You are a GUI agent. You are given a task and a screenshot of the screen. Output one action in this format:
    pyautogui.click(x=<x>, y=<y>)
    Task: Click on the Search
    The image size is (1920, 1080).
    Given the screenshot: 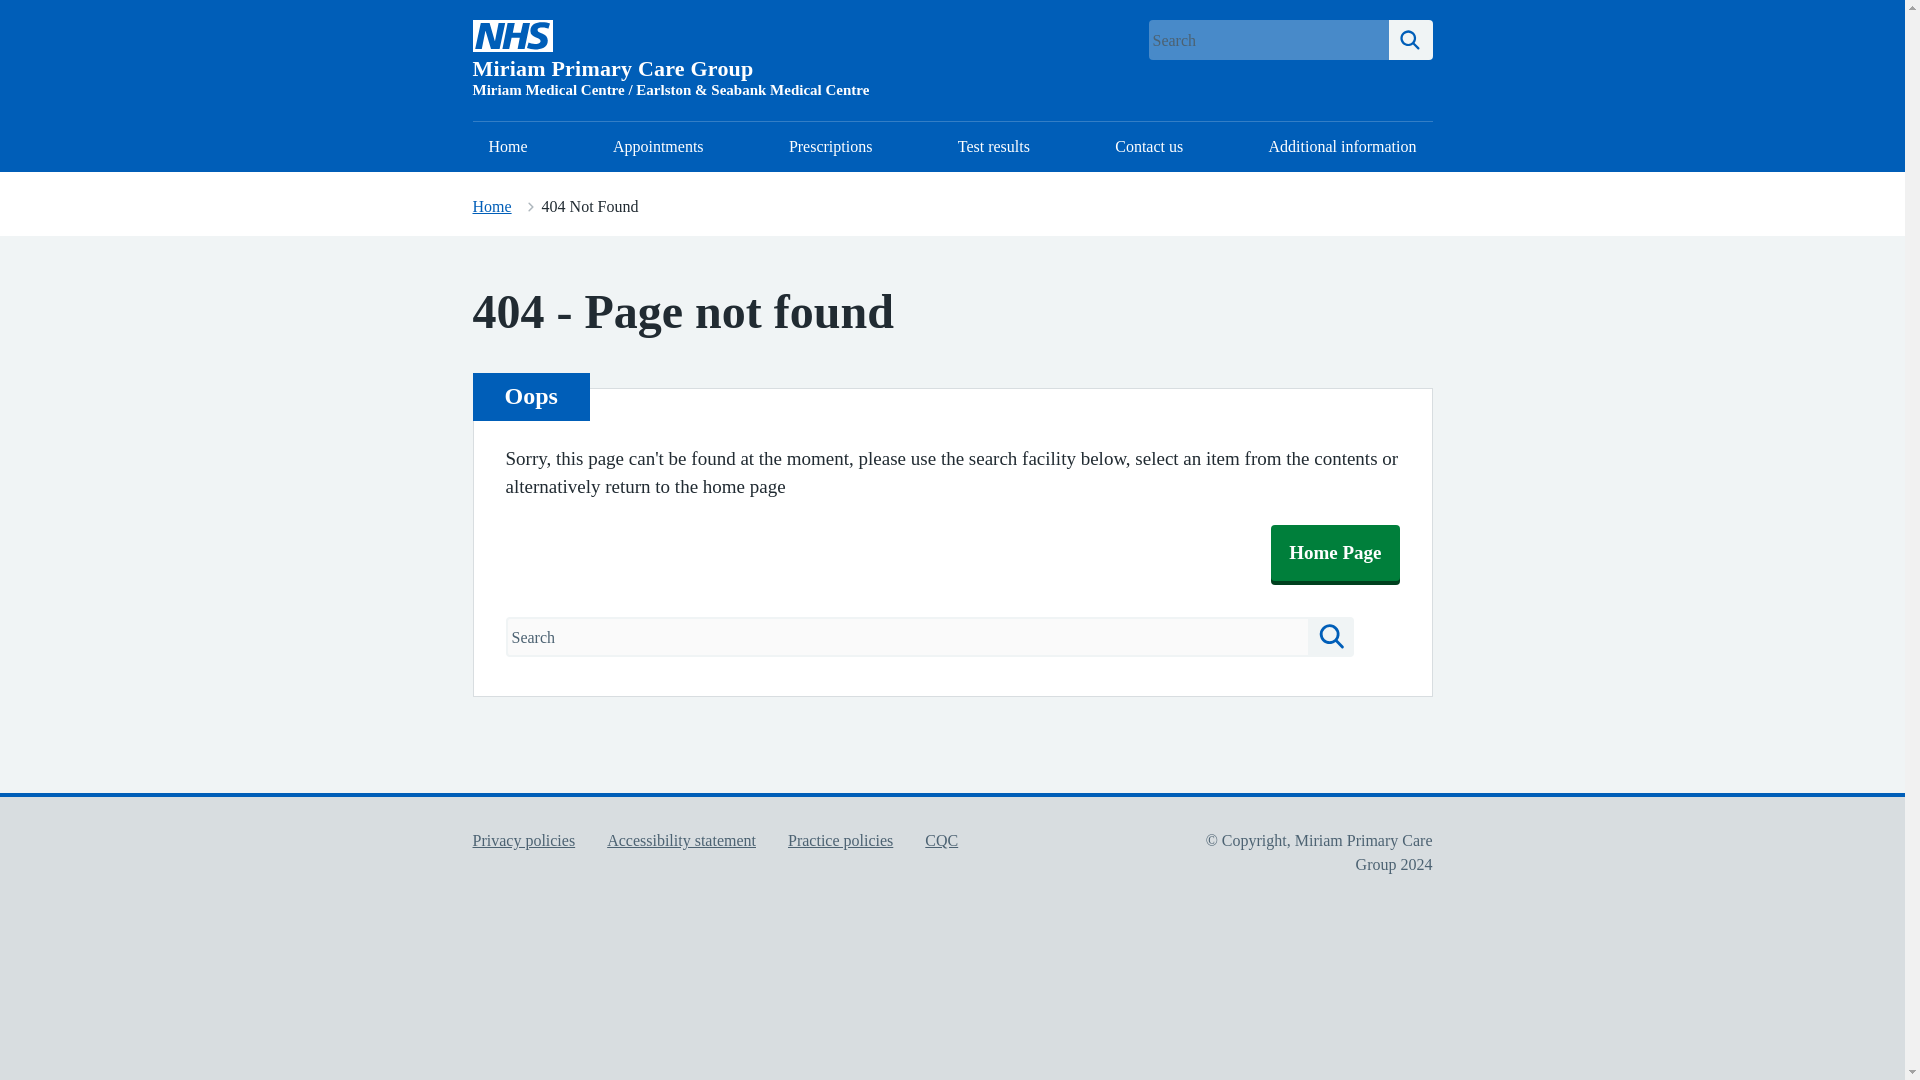 What is the action you would take?
    pyautogui.click(x=1410, y=40)
    